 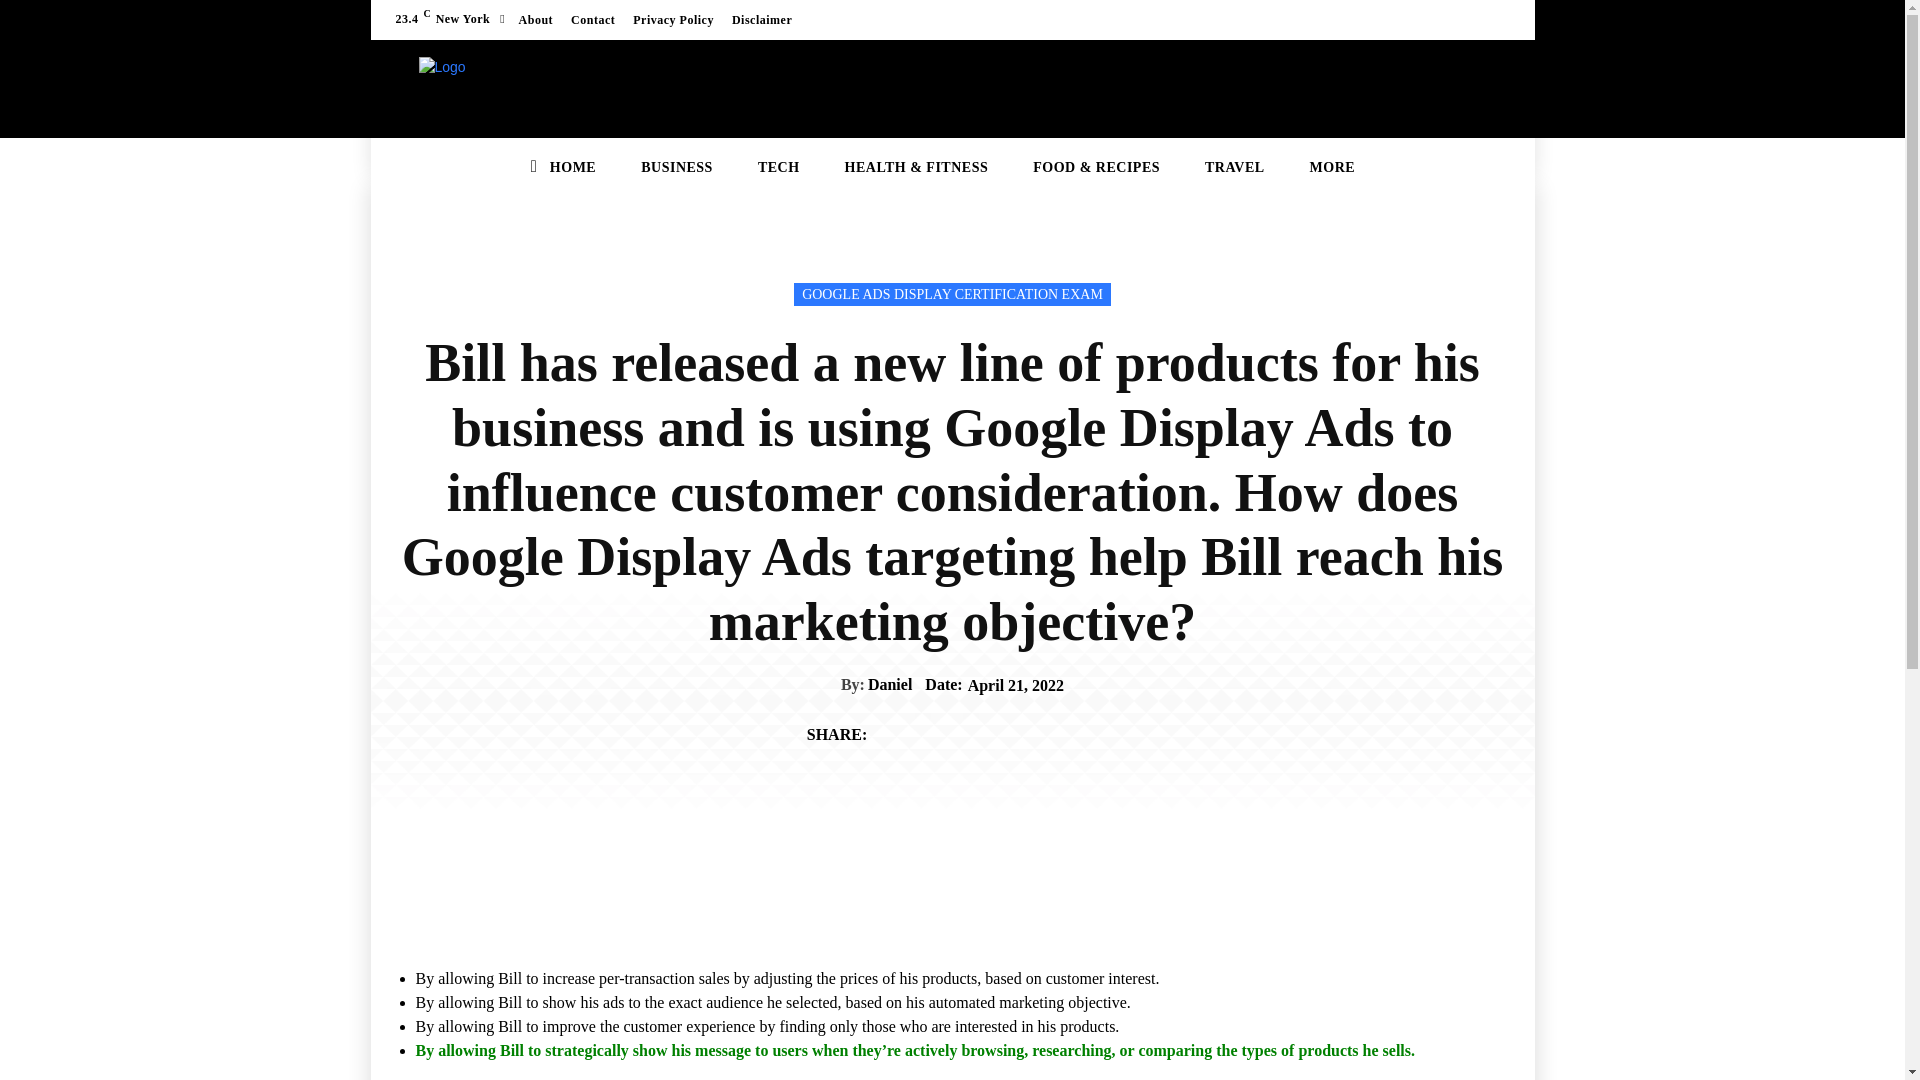 What do you see at coordinates (762, 20) in the screenshot?
I see `Disclaimer` at bounding box center [762, 20].